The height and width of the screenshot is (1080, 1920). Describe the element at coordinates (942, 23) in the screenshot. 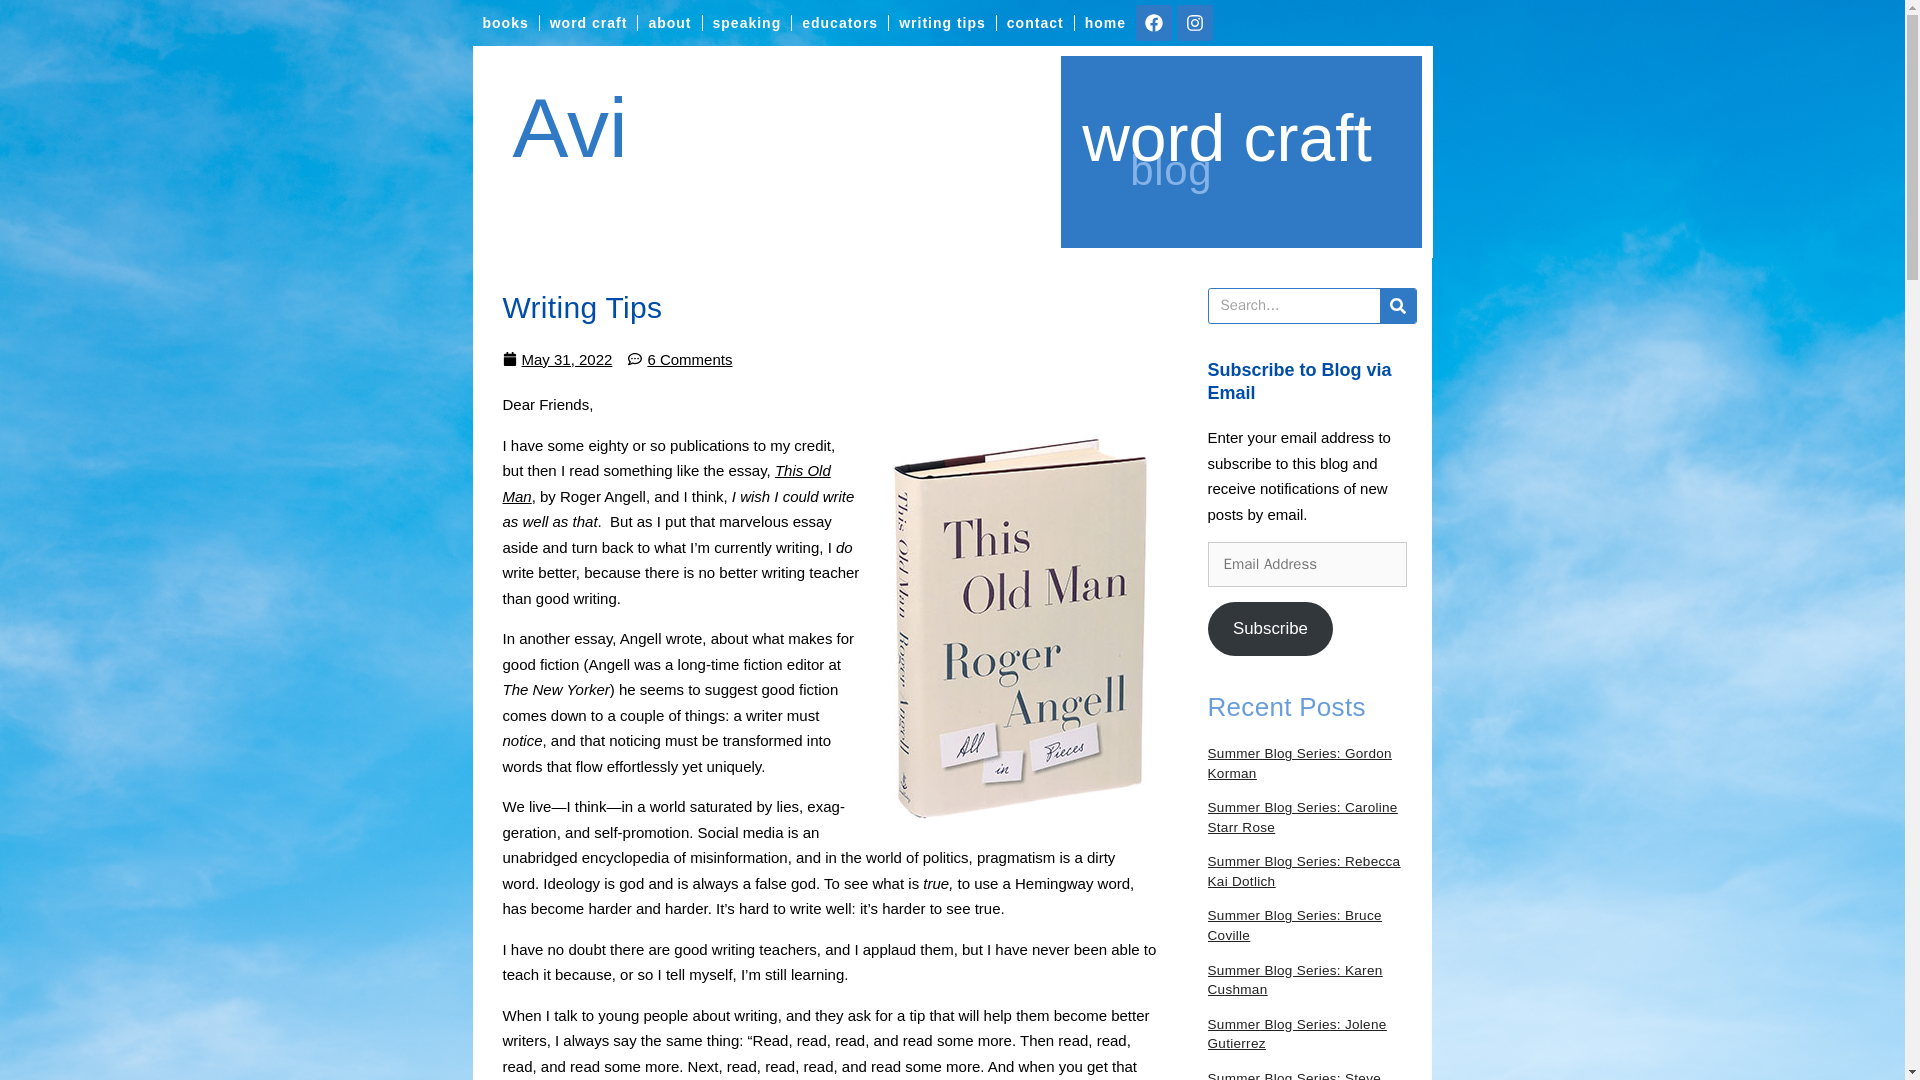

I see `writing tips` at that location.